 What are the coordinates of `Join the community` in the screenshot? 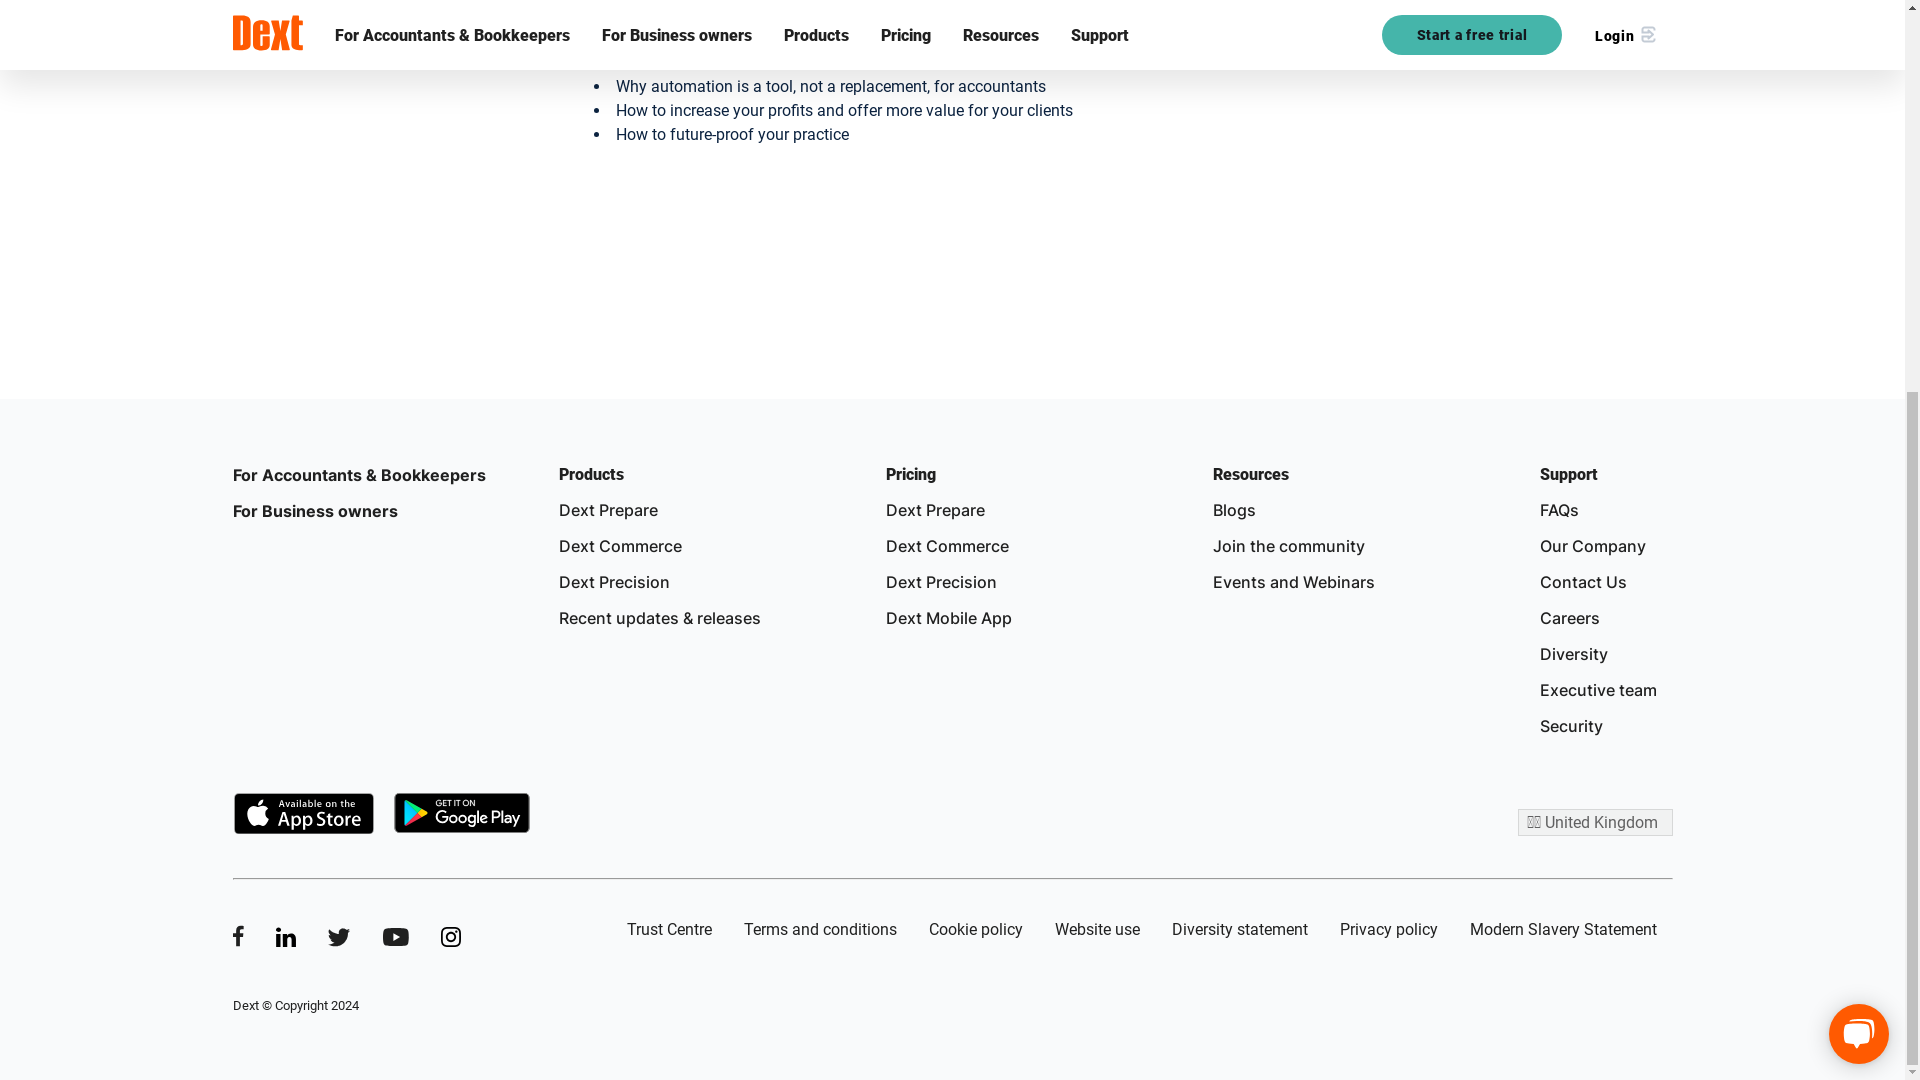 It's located at (1289, 546).